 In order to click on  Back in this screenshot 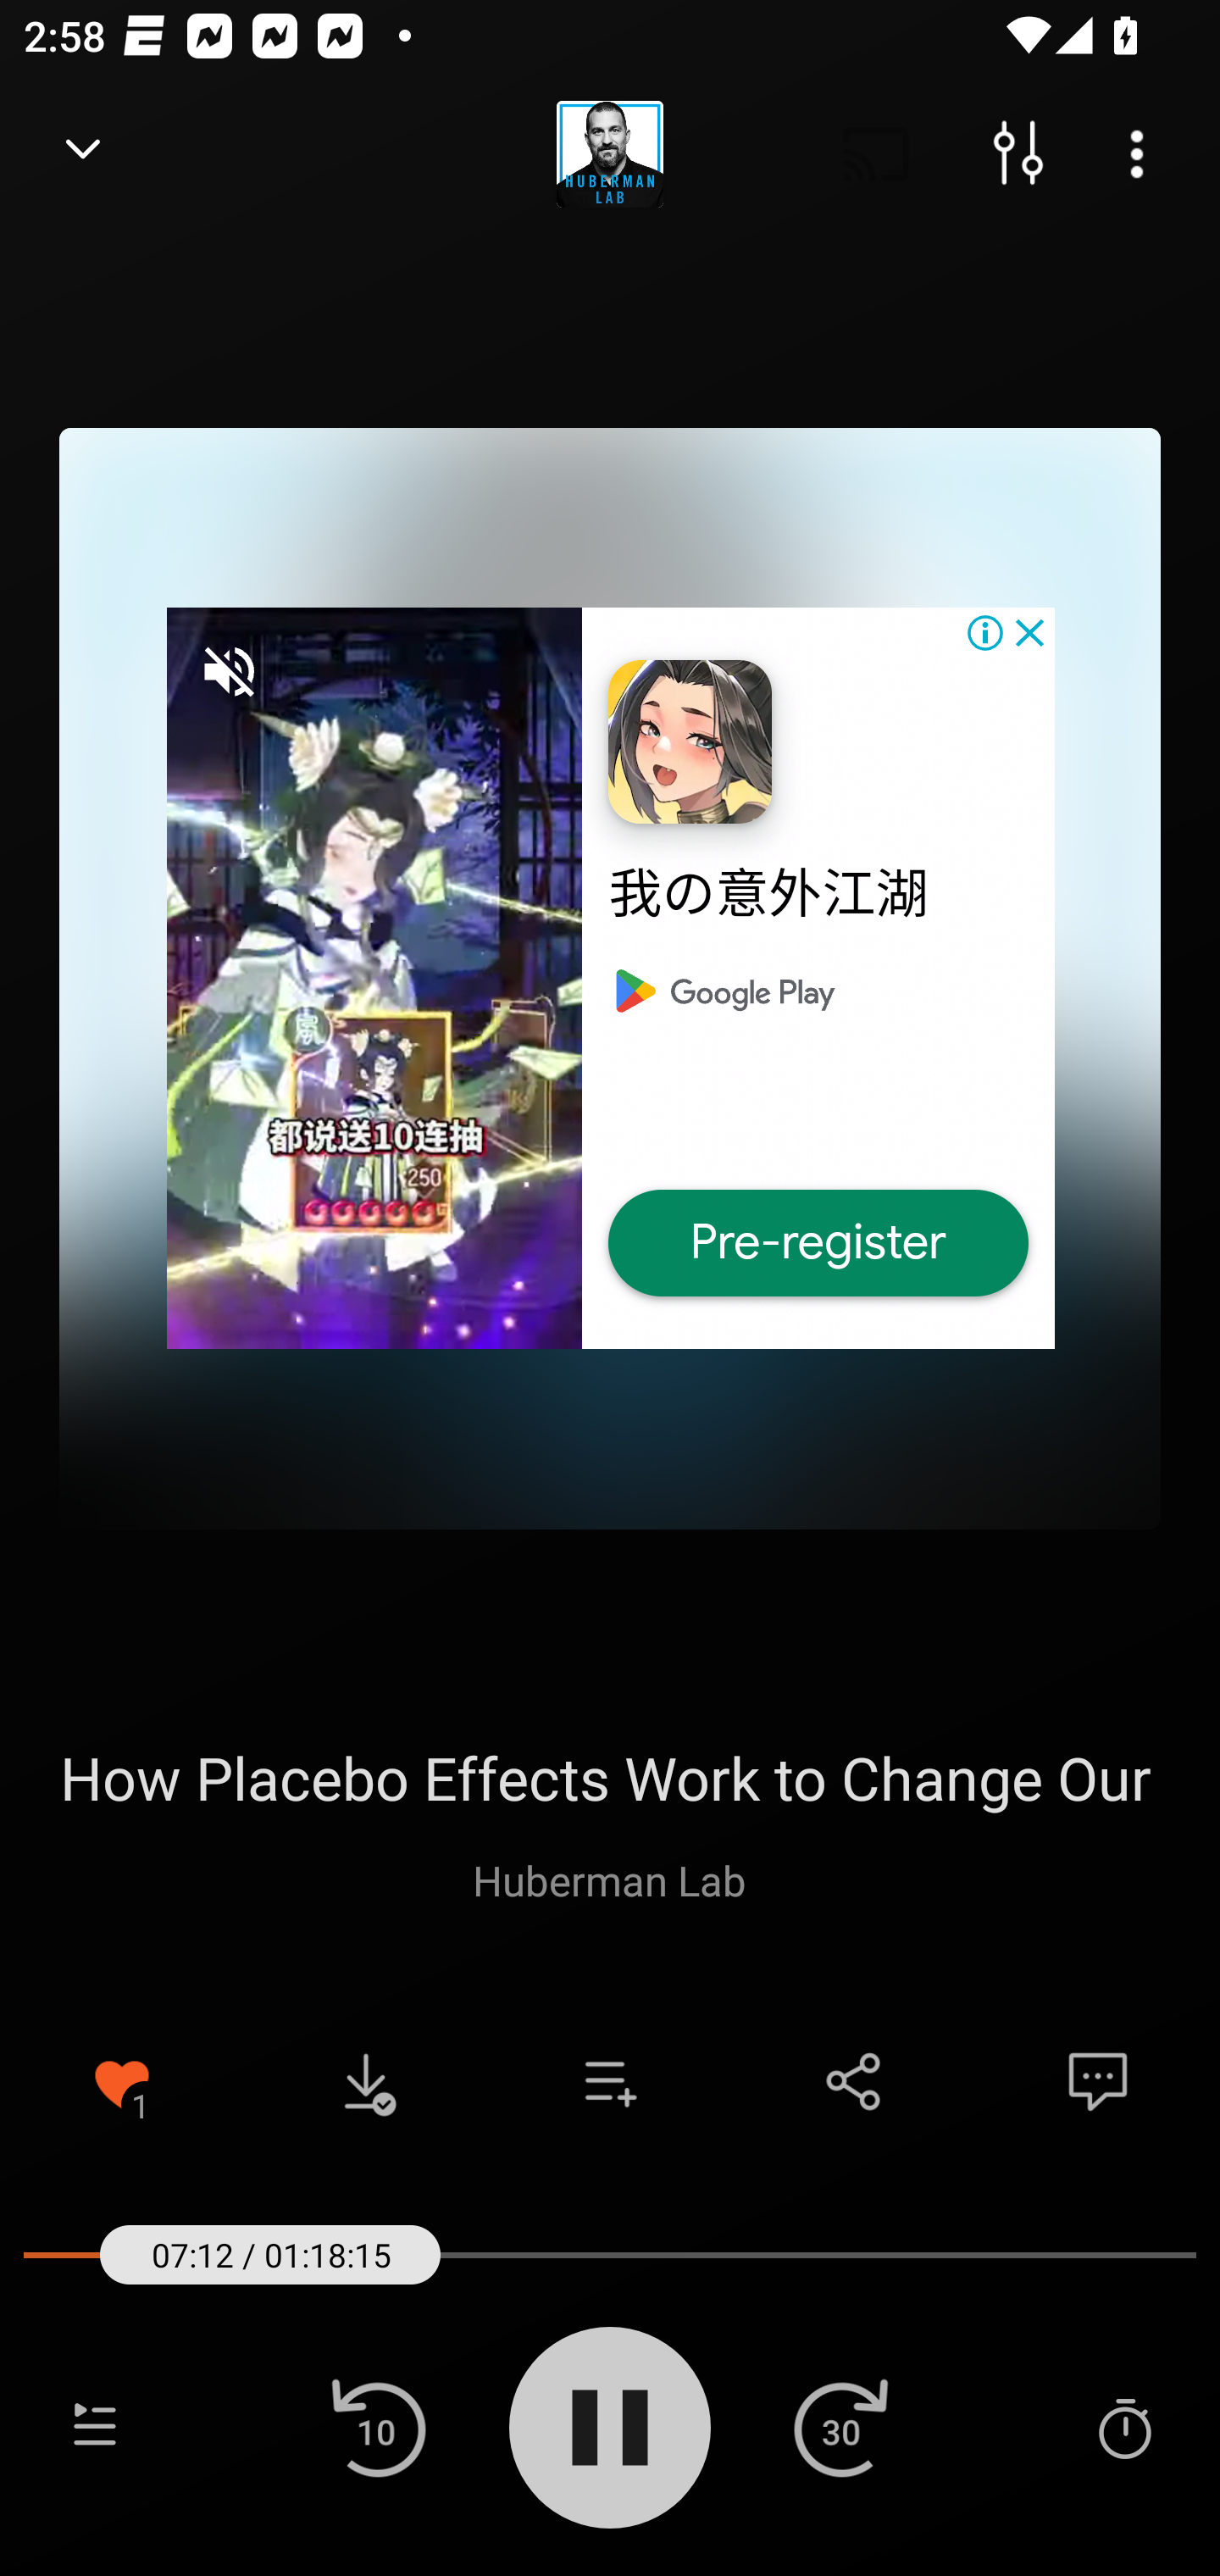, I will do `click(83, 154)`.